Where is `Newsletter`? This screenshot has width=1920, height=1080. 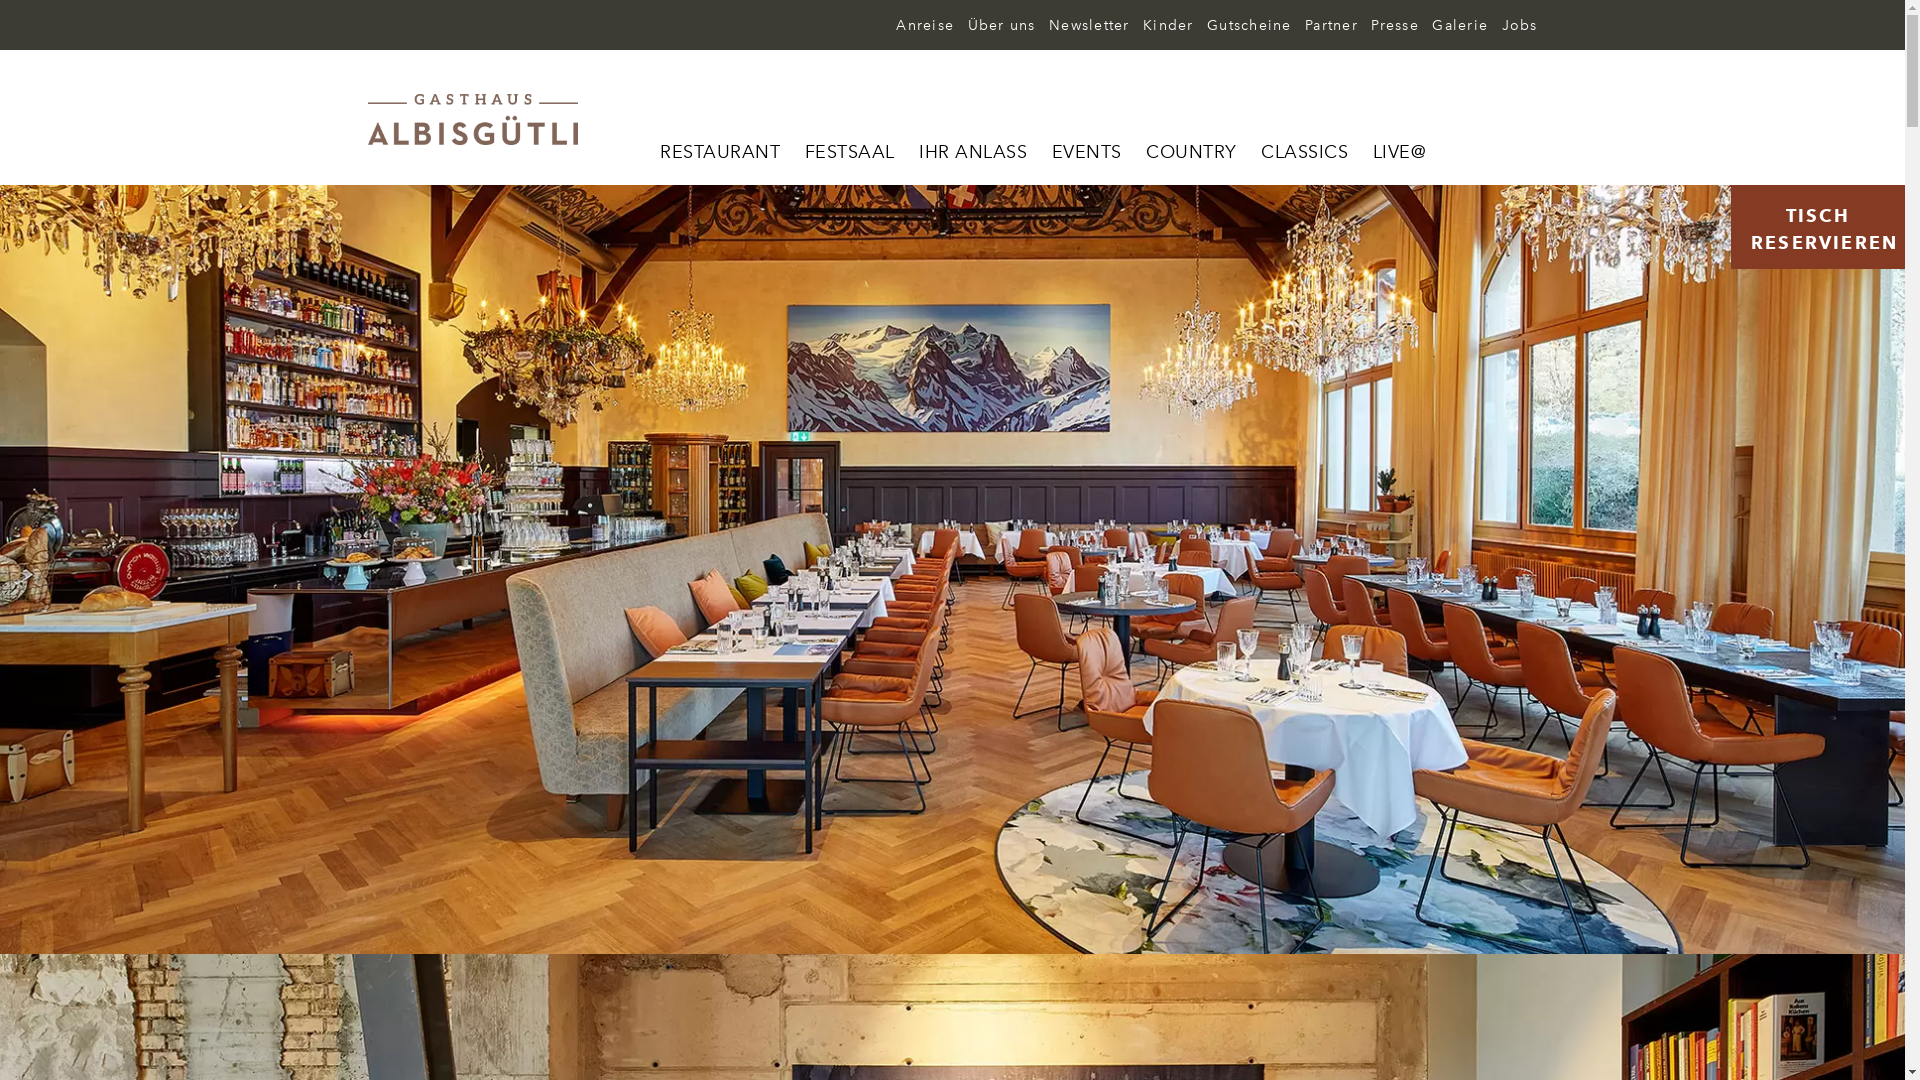
Newsletter is located at coordinates (1085, 26).